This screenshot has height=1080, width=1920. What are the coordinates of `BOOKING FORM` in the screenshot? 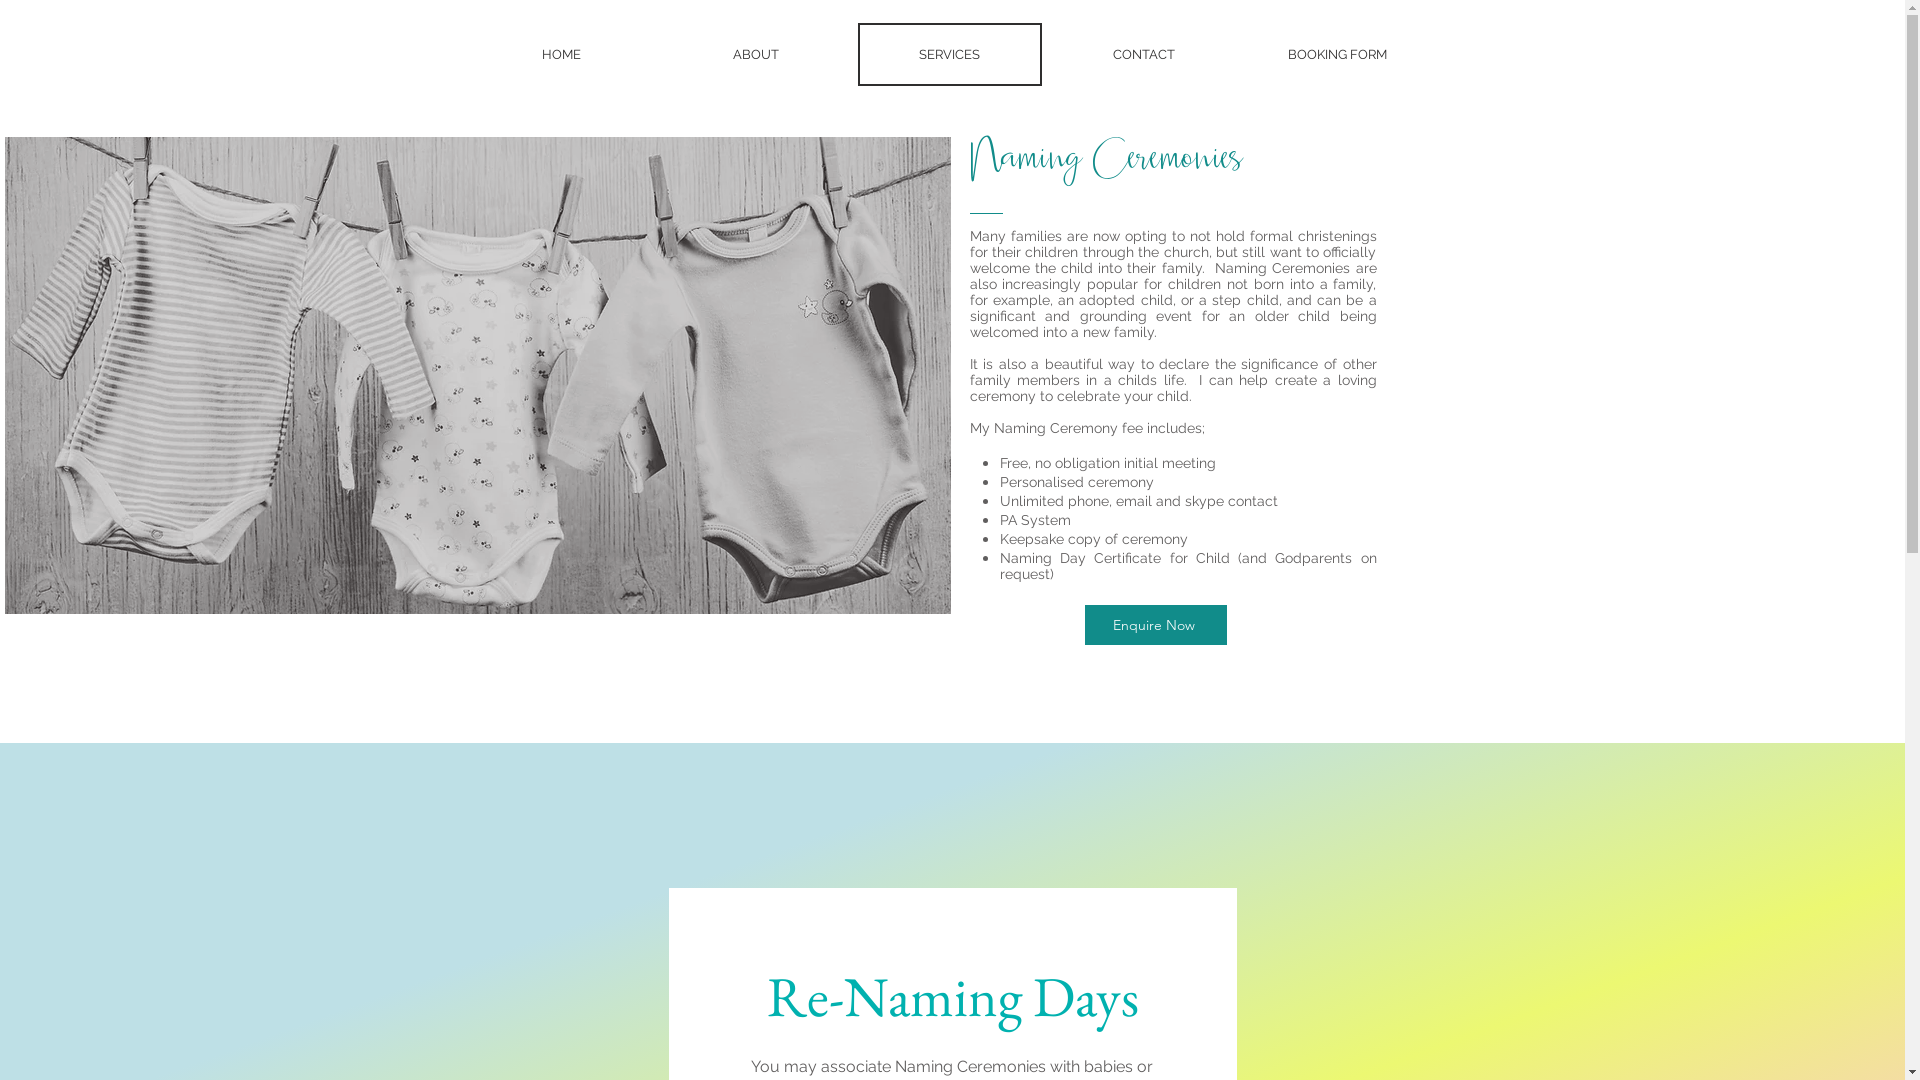 It's located at (1338, 54).